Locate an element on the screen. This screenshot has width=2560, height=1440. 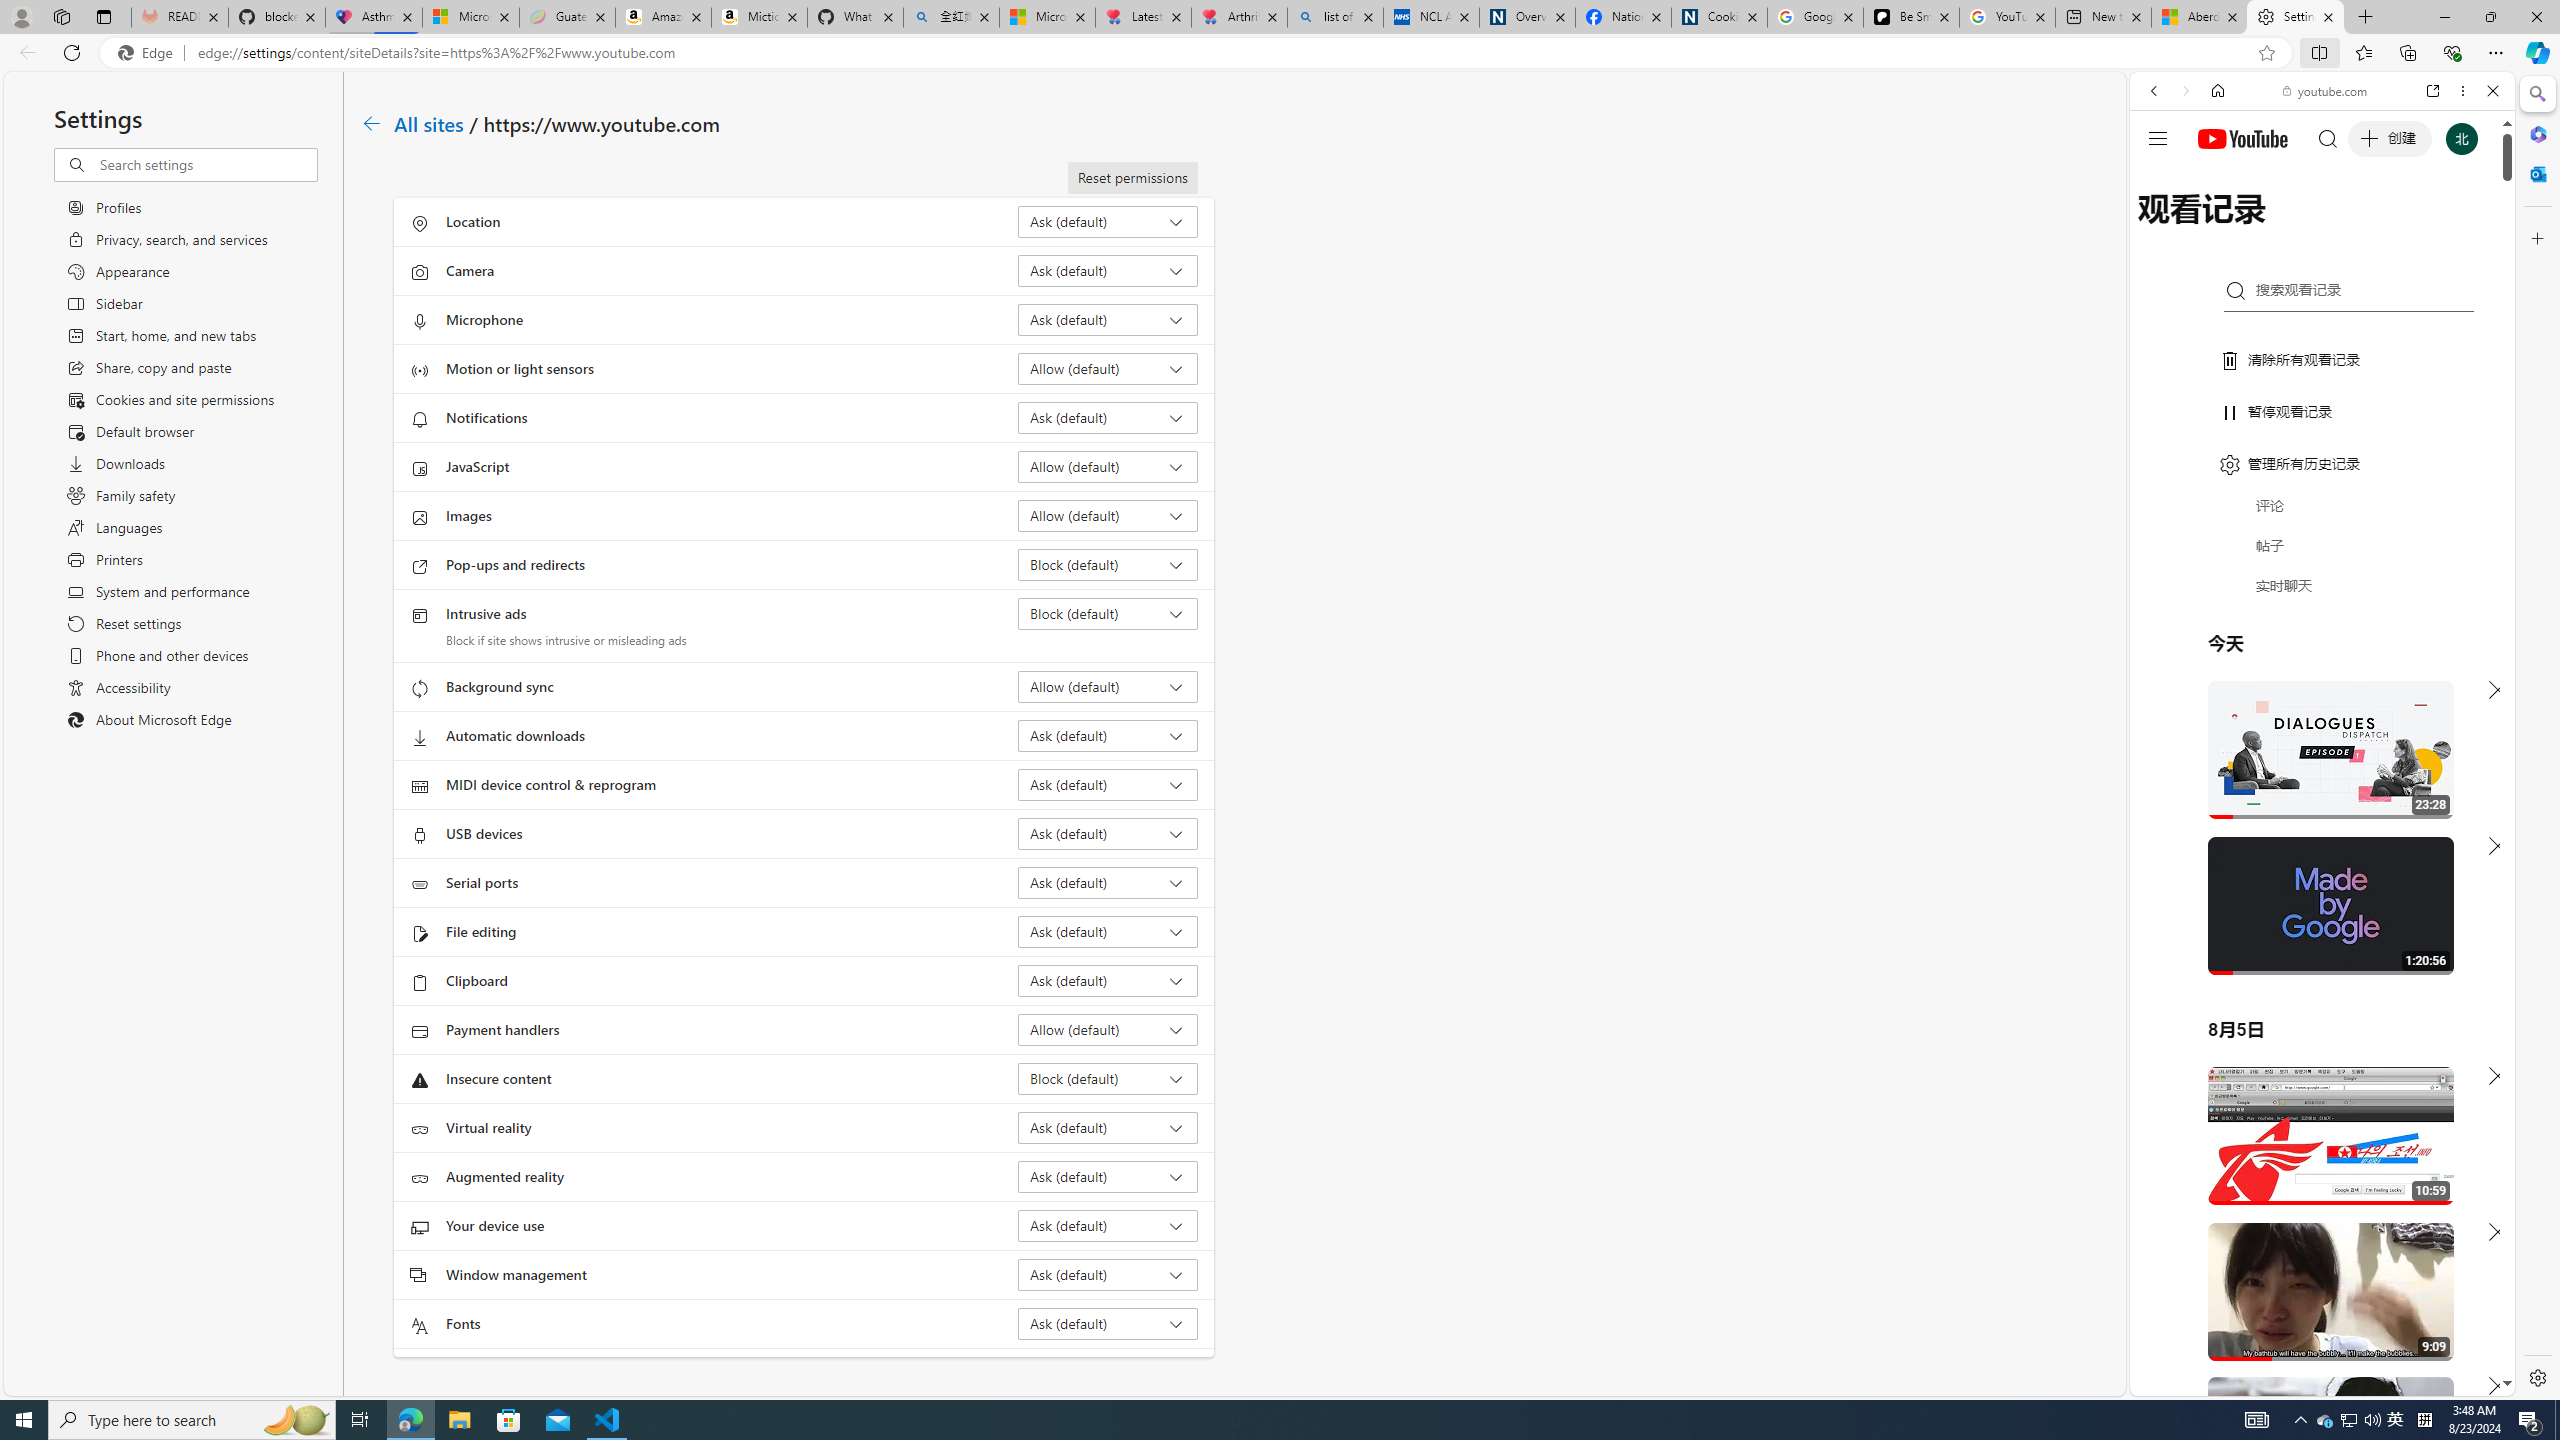
Virtual reality Ask (default) is located at coordinates (1108, 1127).